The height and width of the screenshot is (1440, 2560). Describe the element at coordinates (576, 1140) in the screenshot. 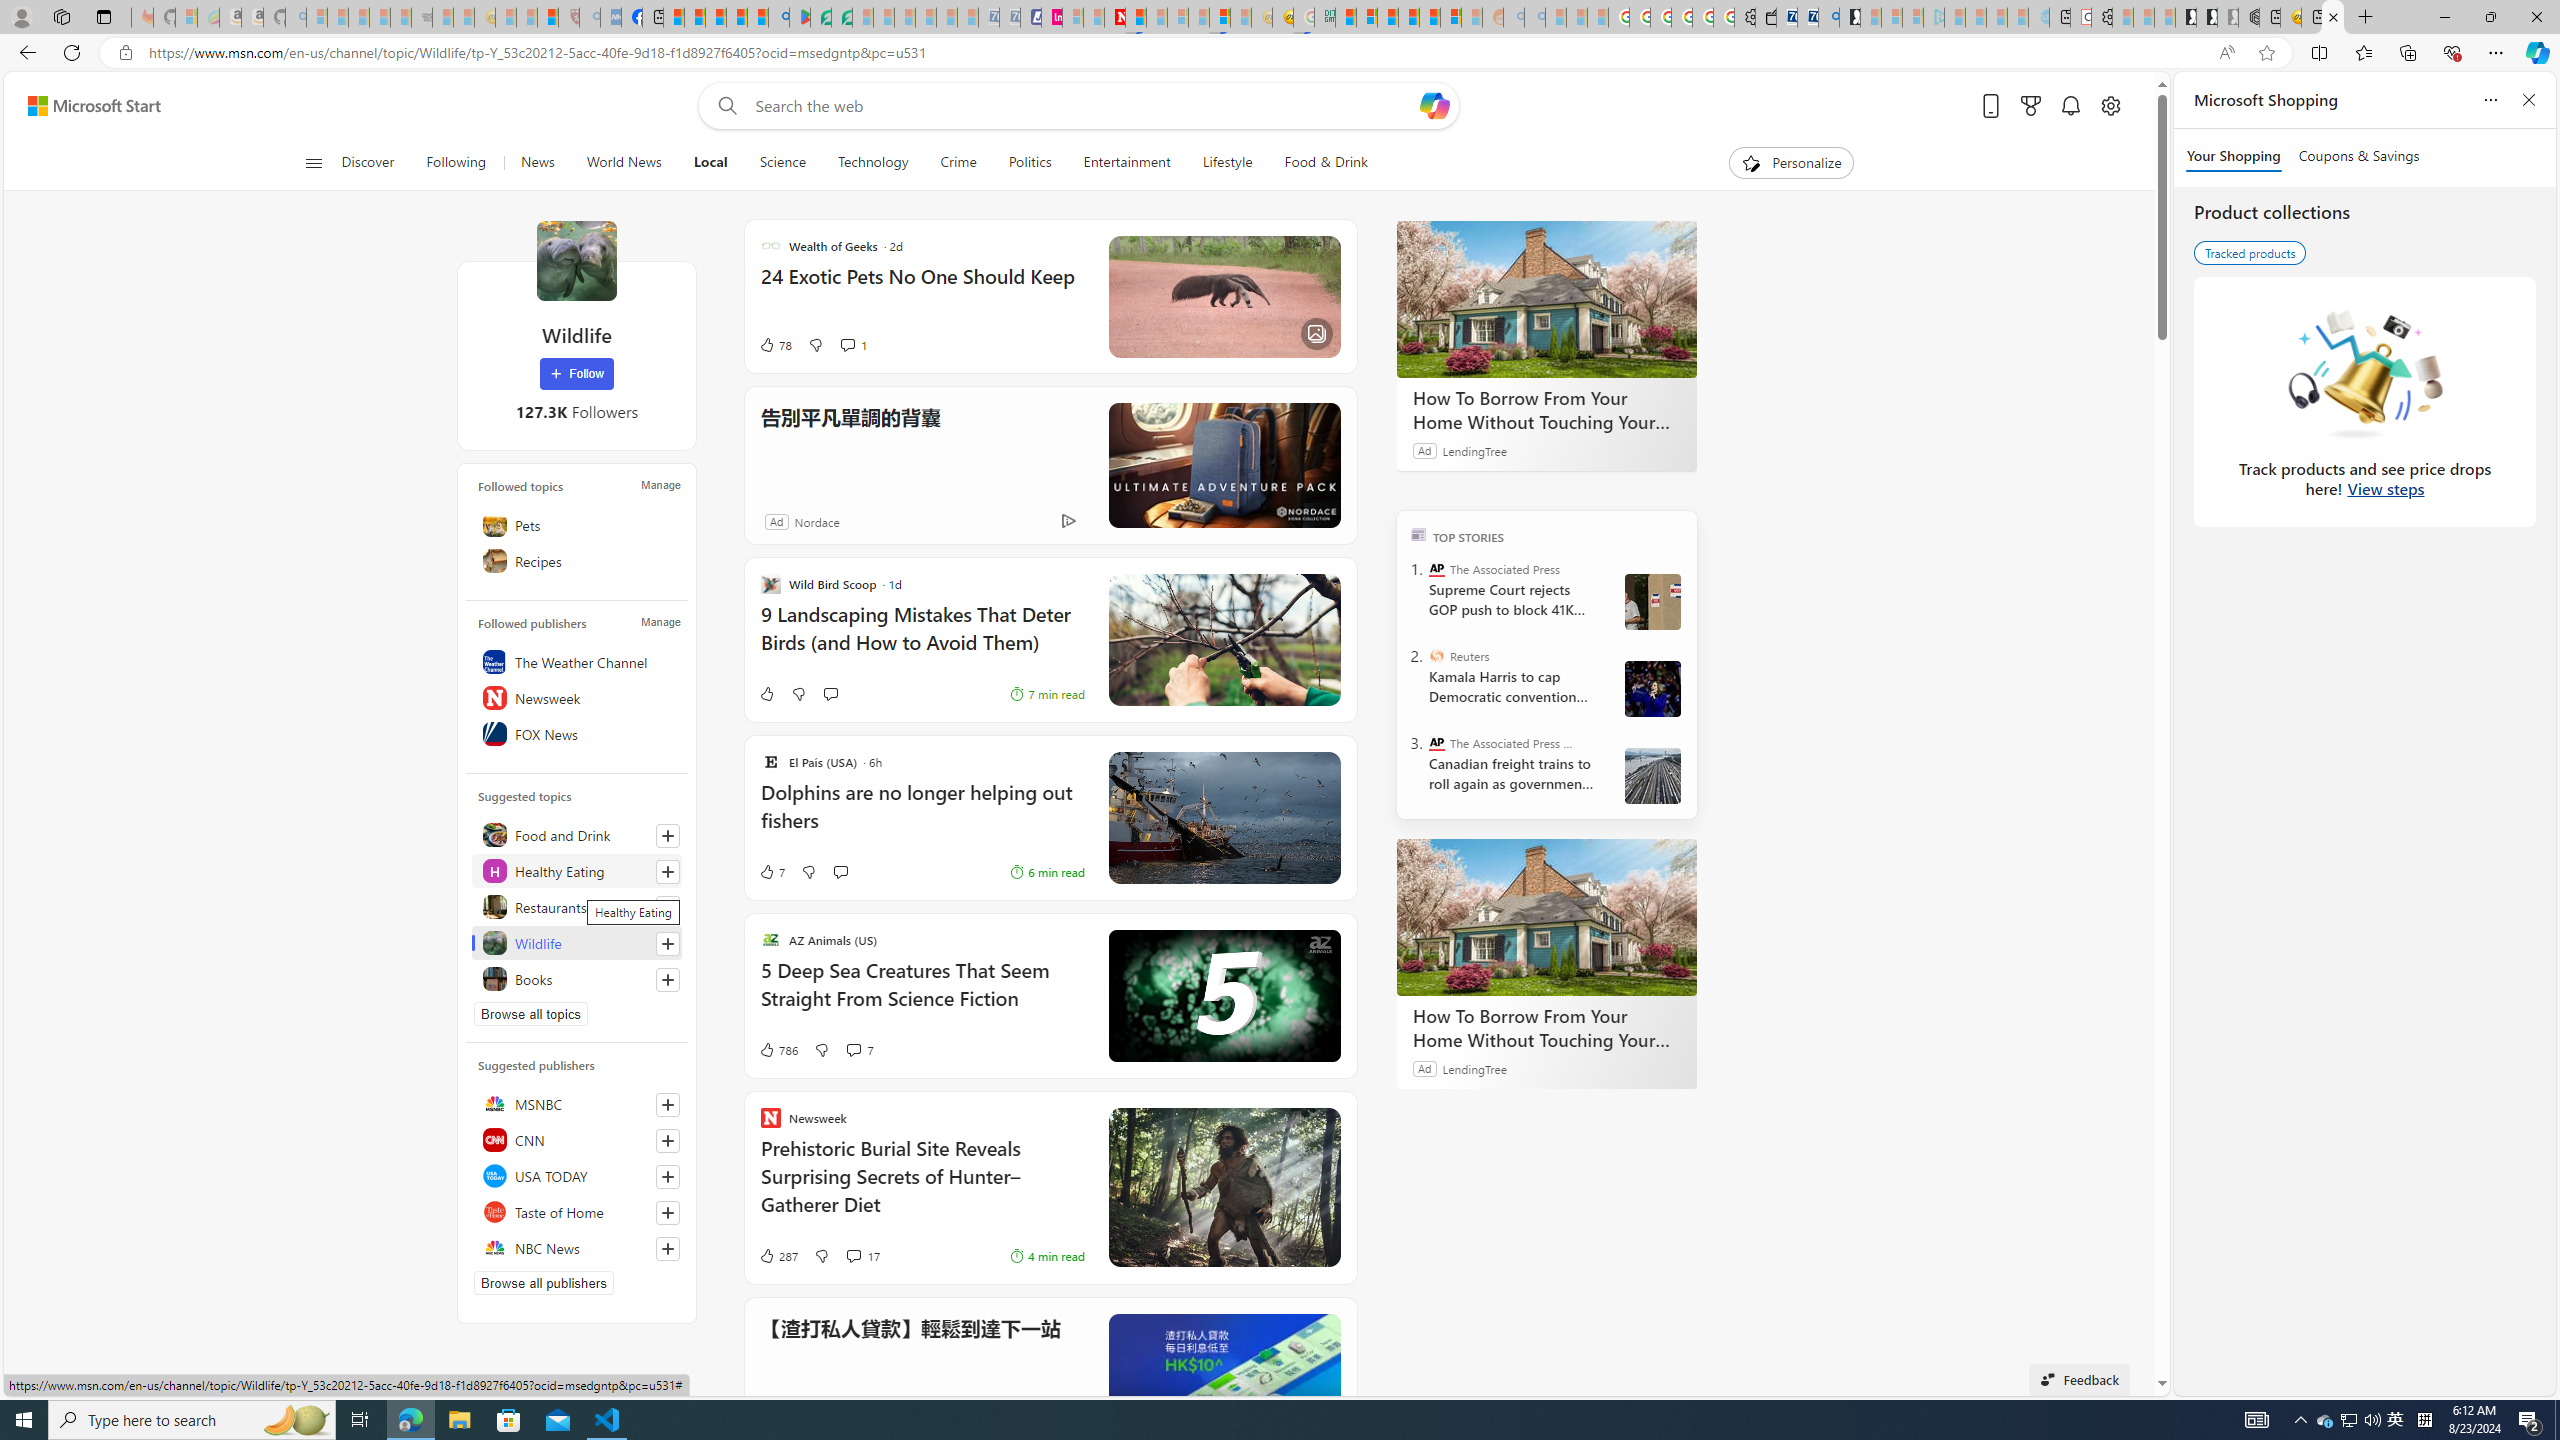

I see `CNN` at that location.